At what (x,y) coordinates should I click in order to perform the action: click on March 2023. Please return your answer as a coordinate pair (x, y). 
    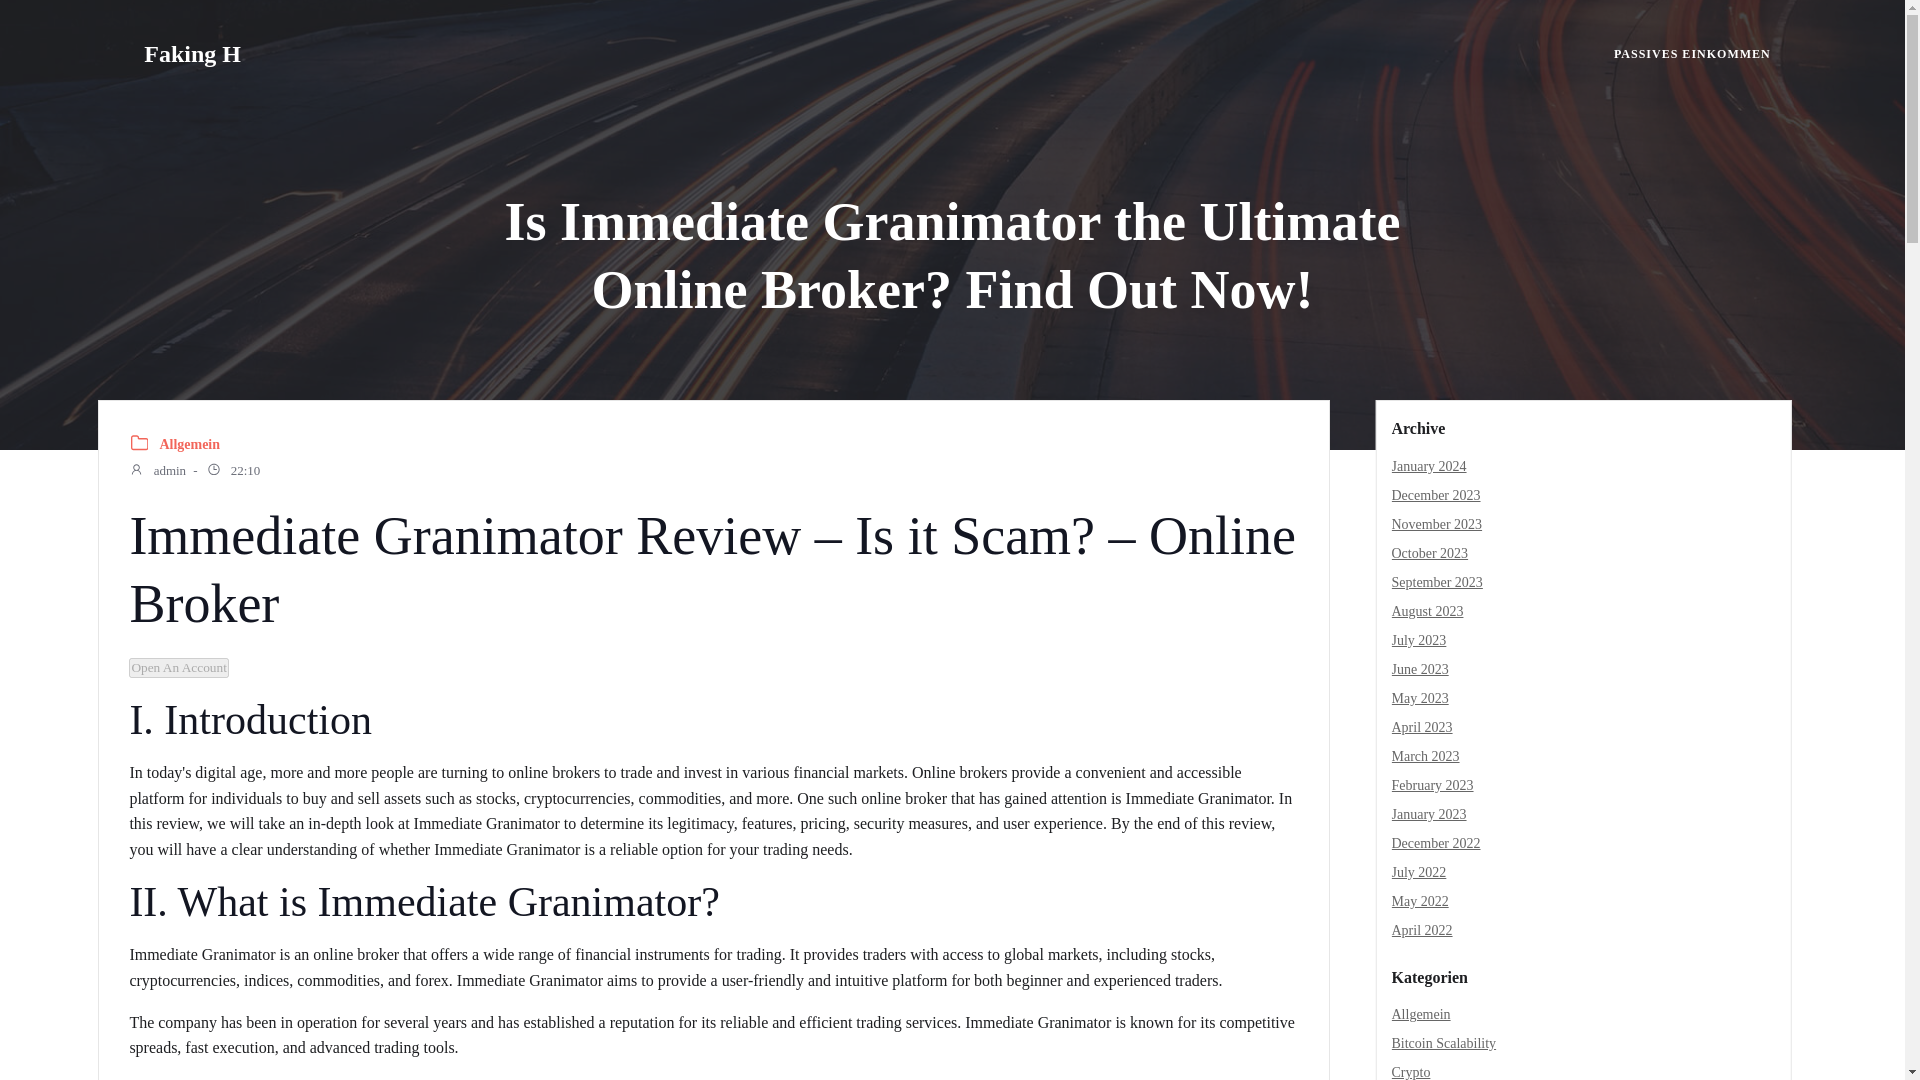
    Looking at the image, I should click on (1426, 756).